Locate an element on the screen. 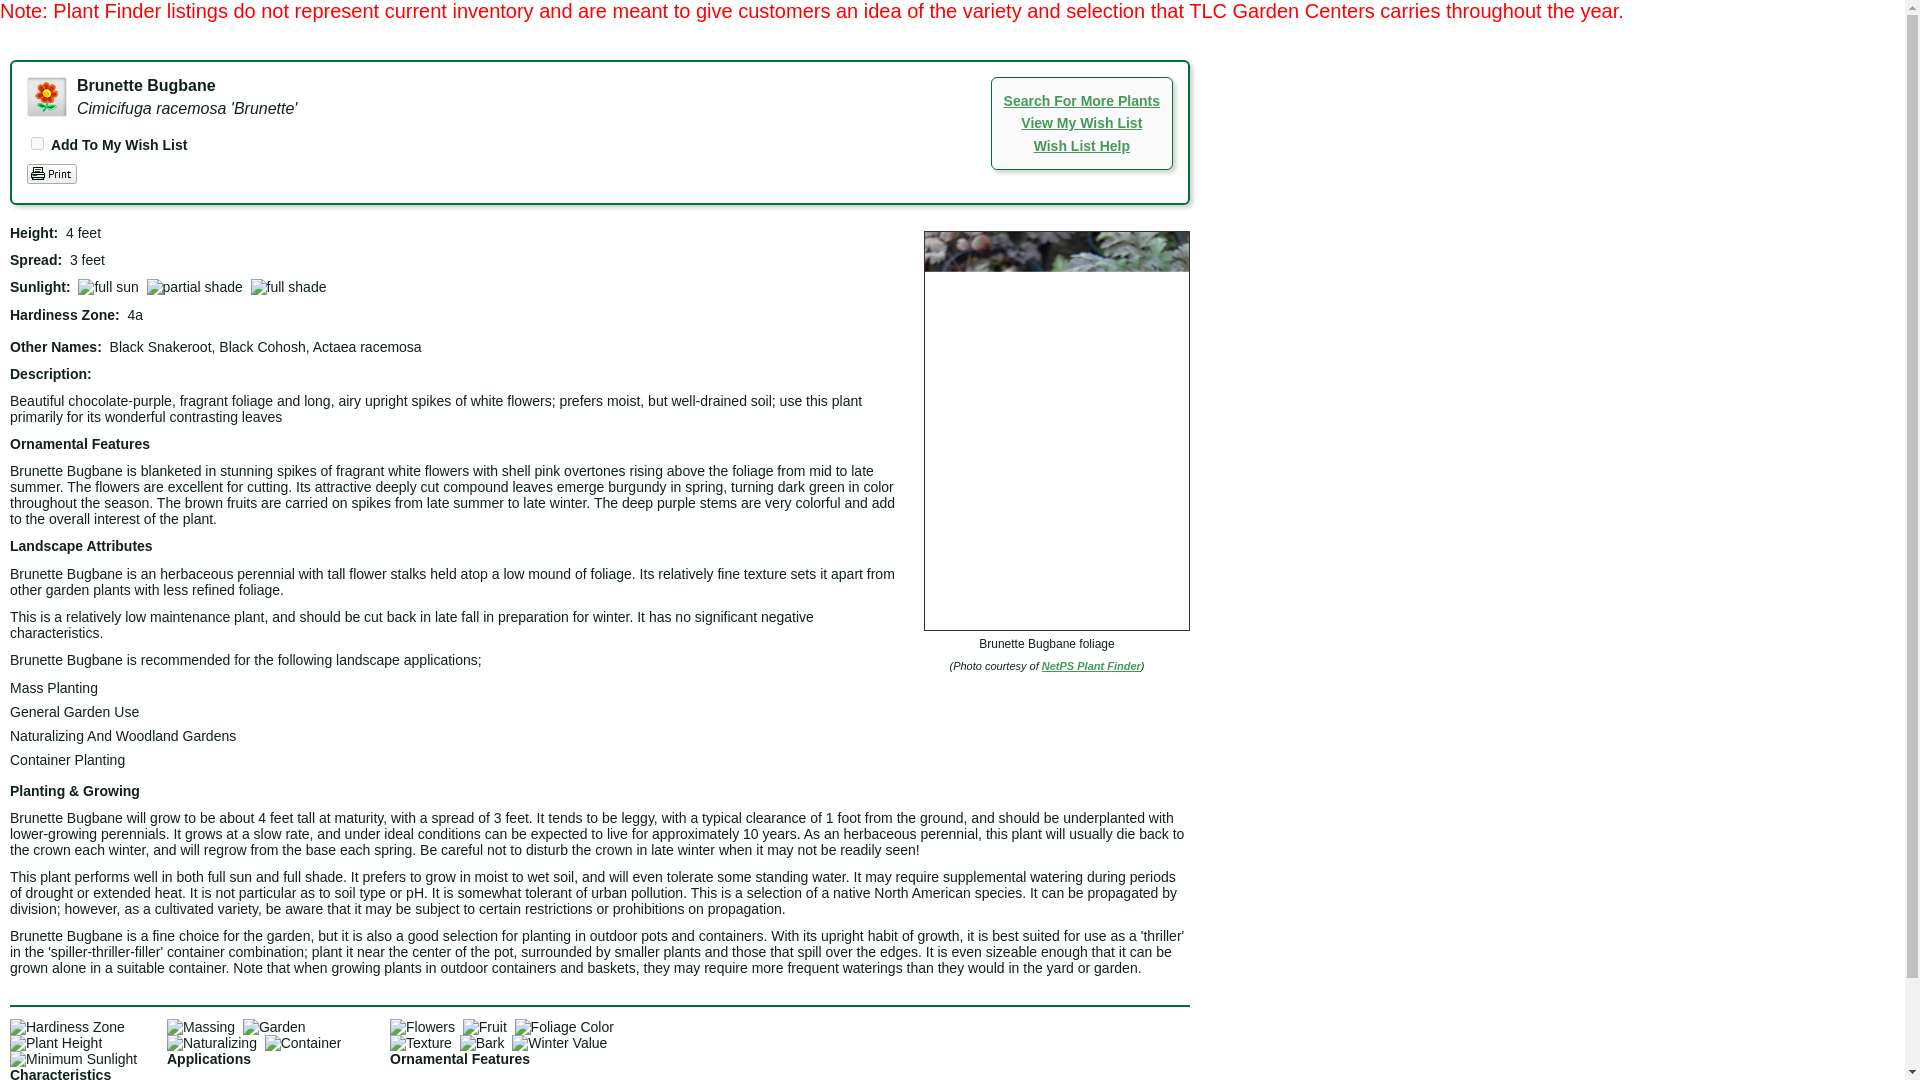  Fruit is located at coordinates (484, 1026).